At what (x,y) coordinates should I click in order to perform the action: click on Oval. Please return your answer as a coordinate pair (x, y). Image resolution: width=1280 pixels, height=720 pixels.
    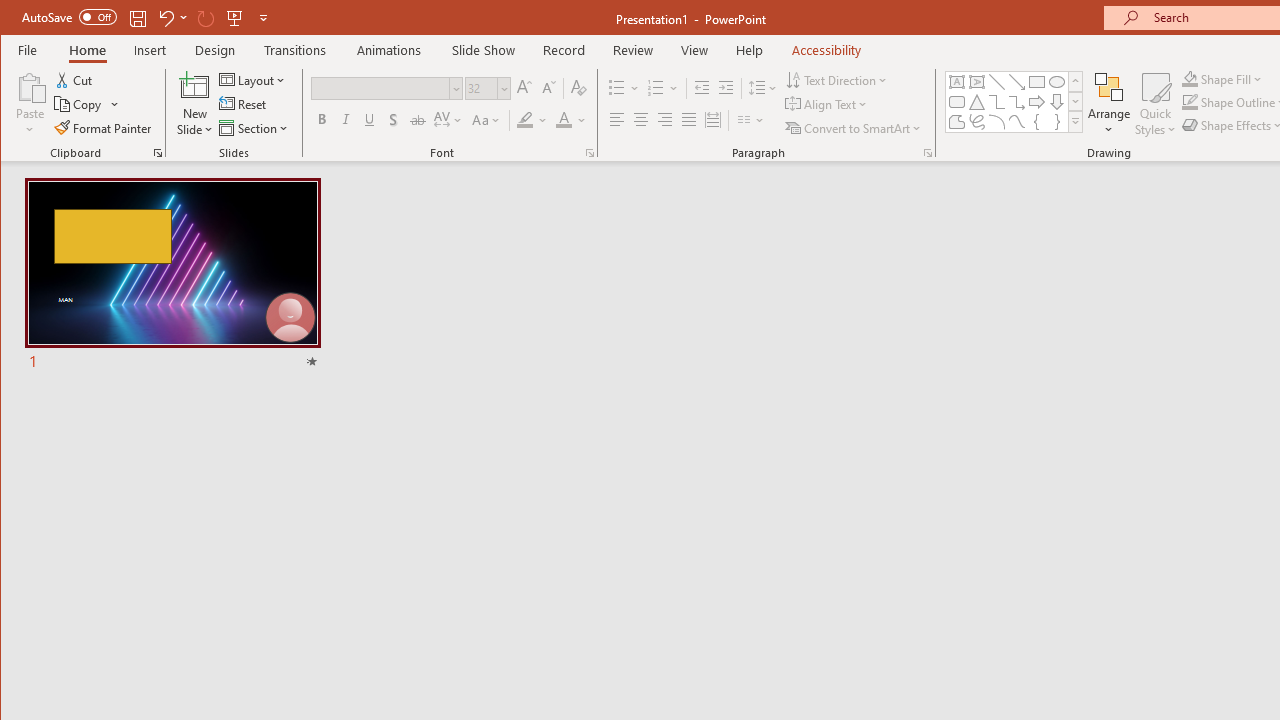
    Looking at the image, I should click on (1057, 82).